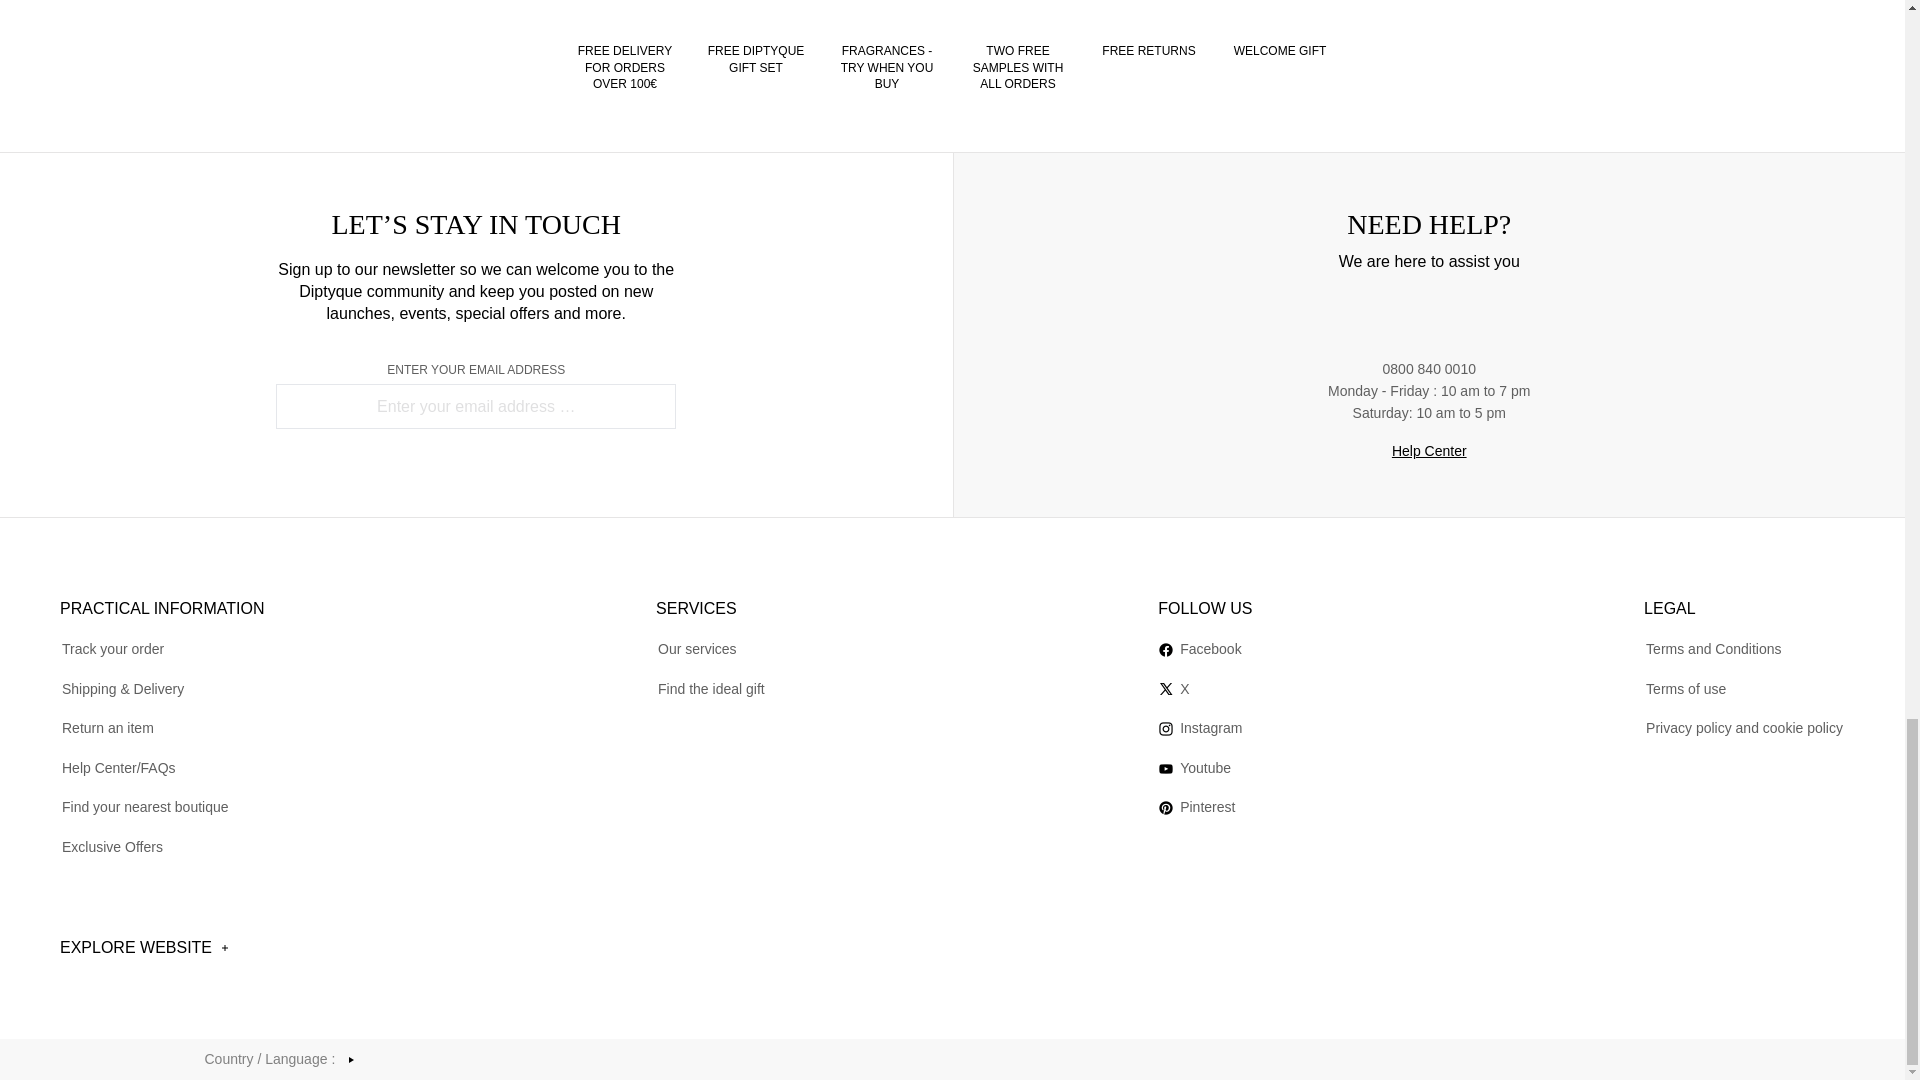 The height and width of the screenshot is (1080, 1920). What do you see at coordinates (1429, 451) in the screenshot?
I see `Help Center` at bounding box center [1429, 451].